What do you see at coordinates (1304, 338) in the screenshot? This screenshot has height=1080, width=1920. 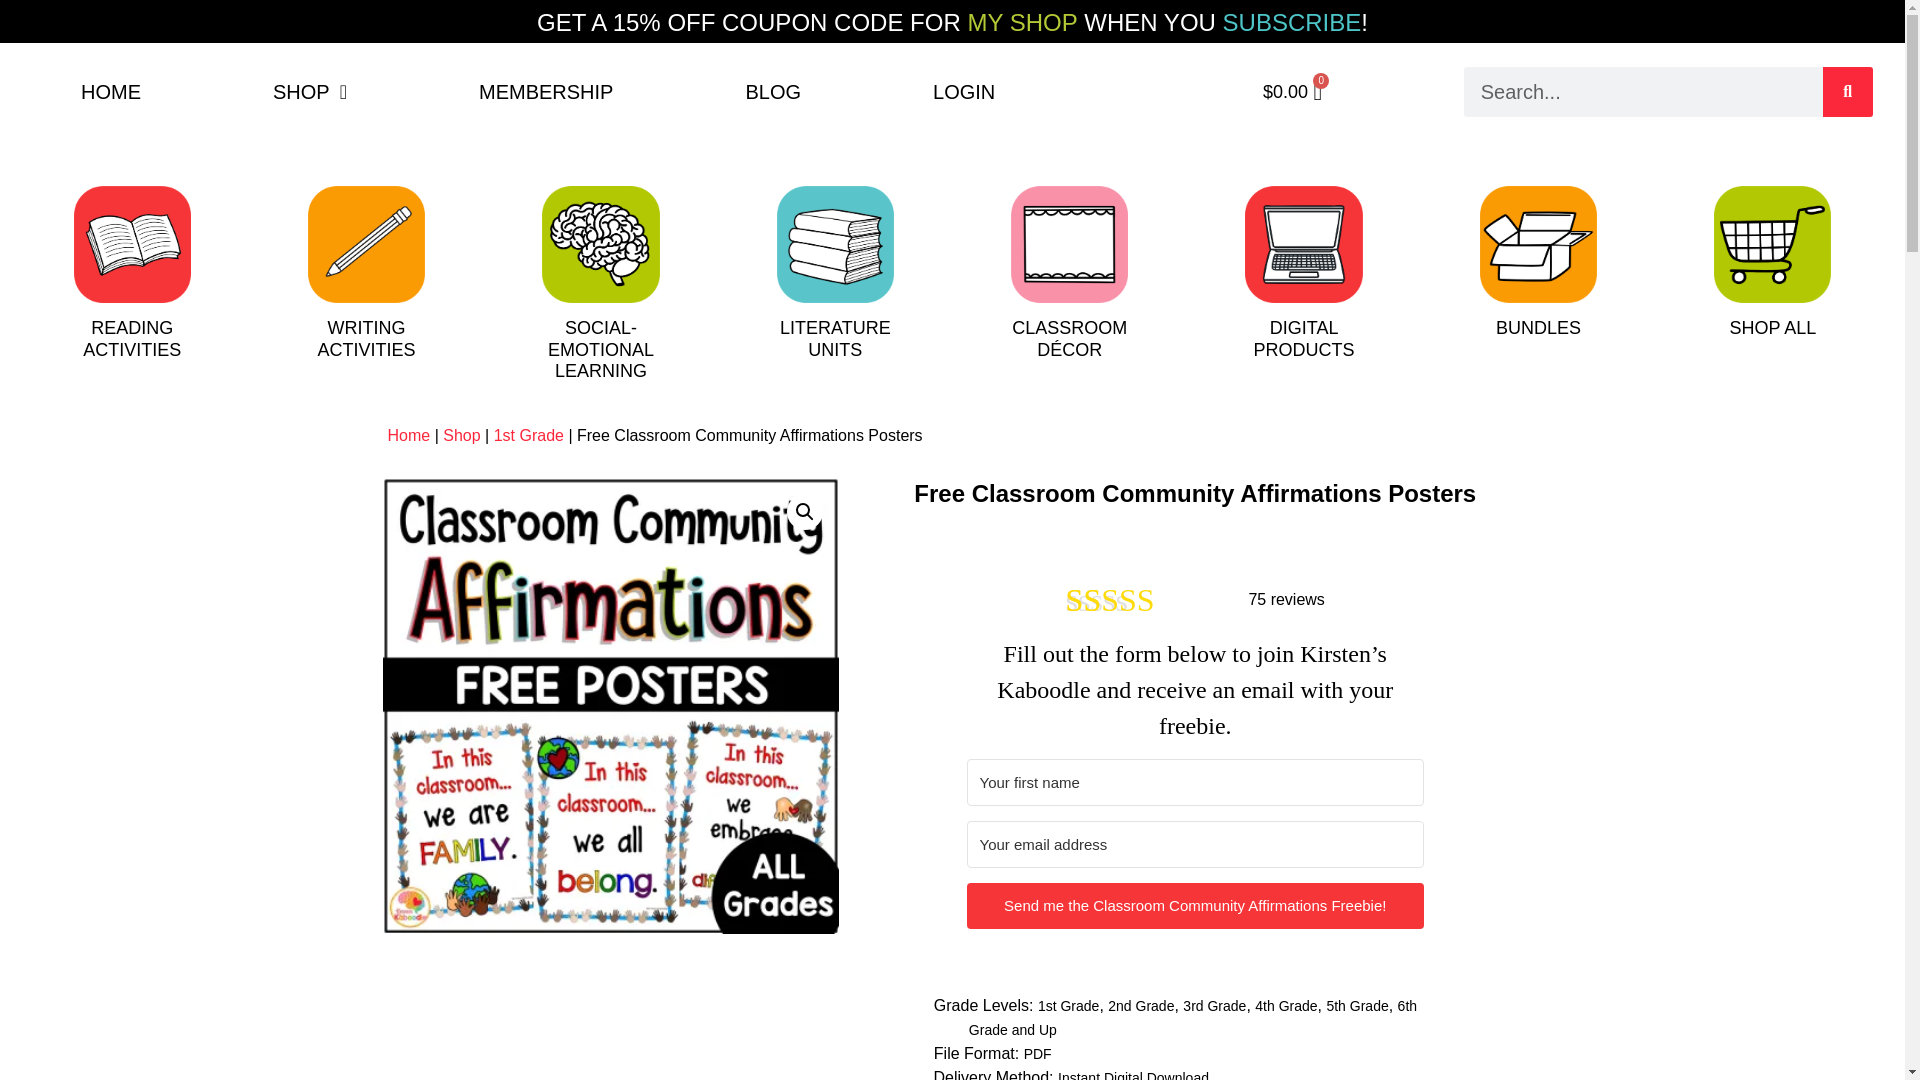 I see `BUNDLES` at bounding box center [1304, 338].